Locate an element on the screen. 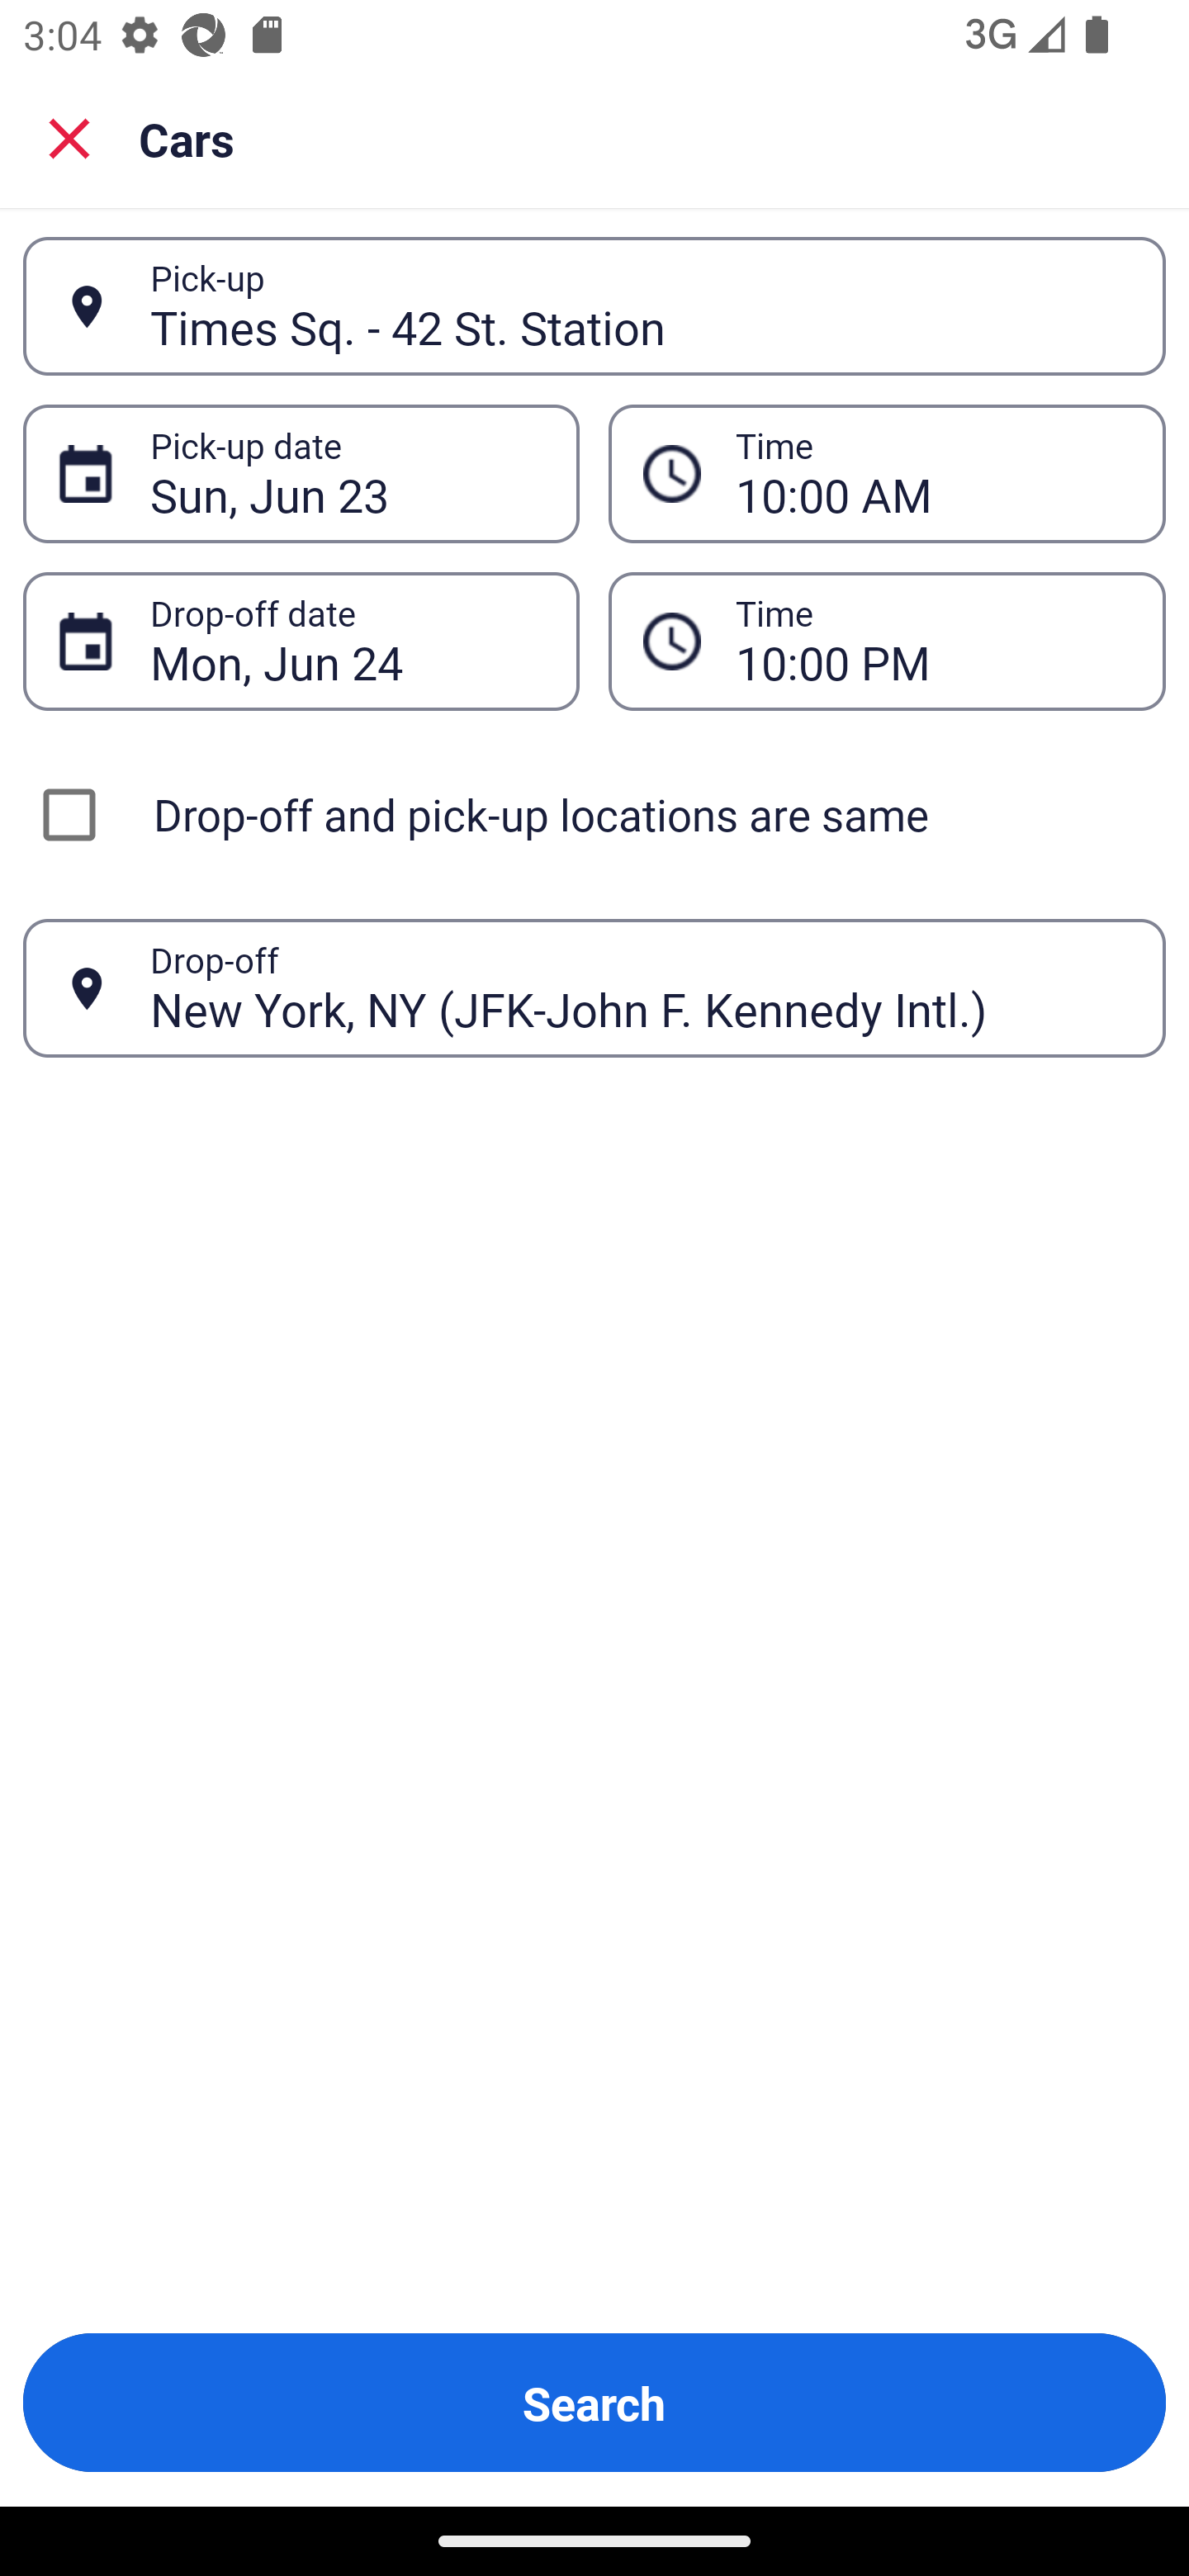 The height and width of the screenshot is (2576, 1189). 10:00 AM is located at coordinates (887, 474).